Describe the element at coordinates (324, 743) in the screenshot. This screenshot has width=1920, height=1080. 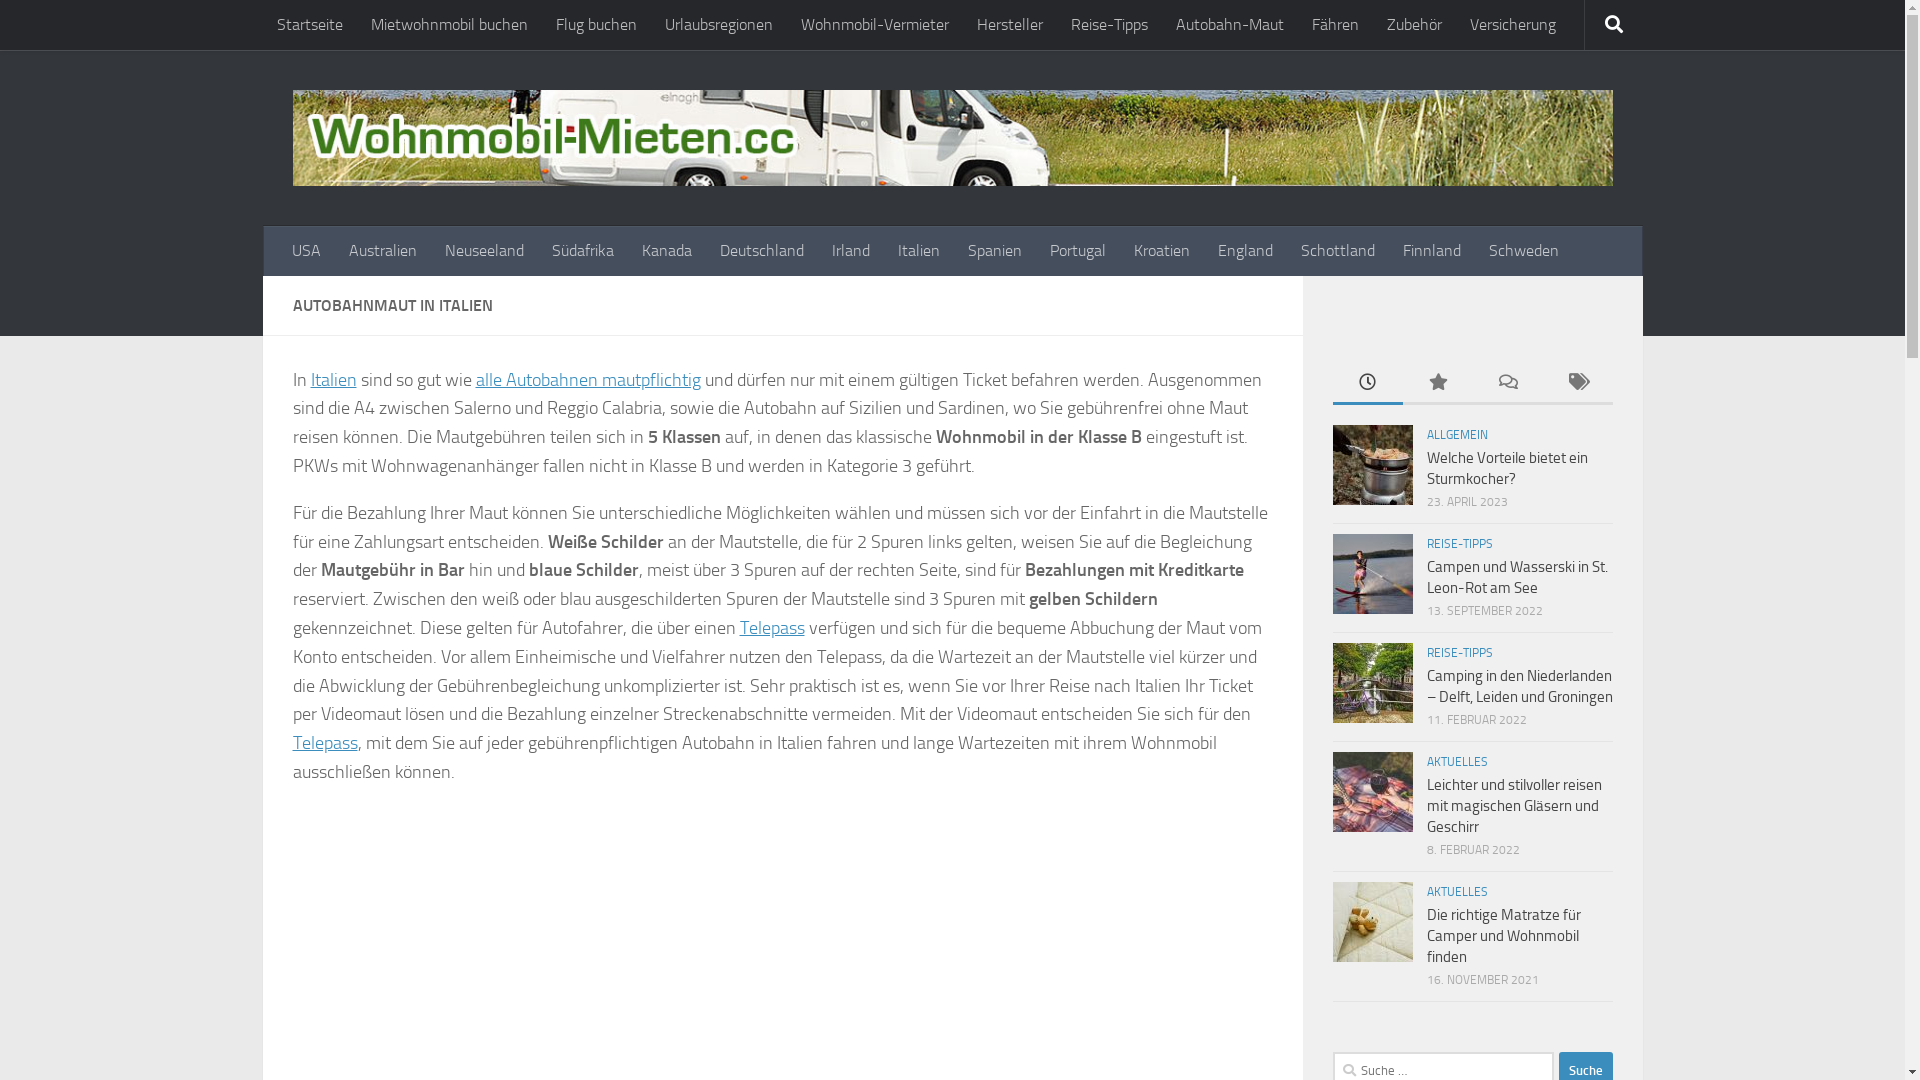
I see `Telepass` at that location.